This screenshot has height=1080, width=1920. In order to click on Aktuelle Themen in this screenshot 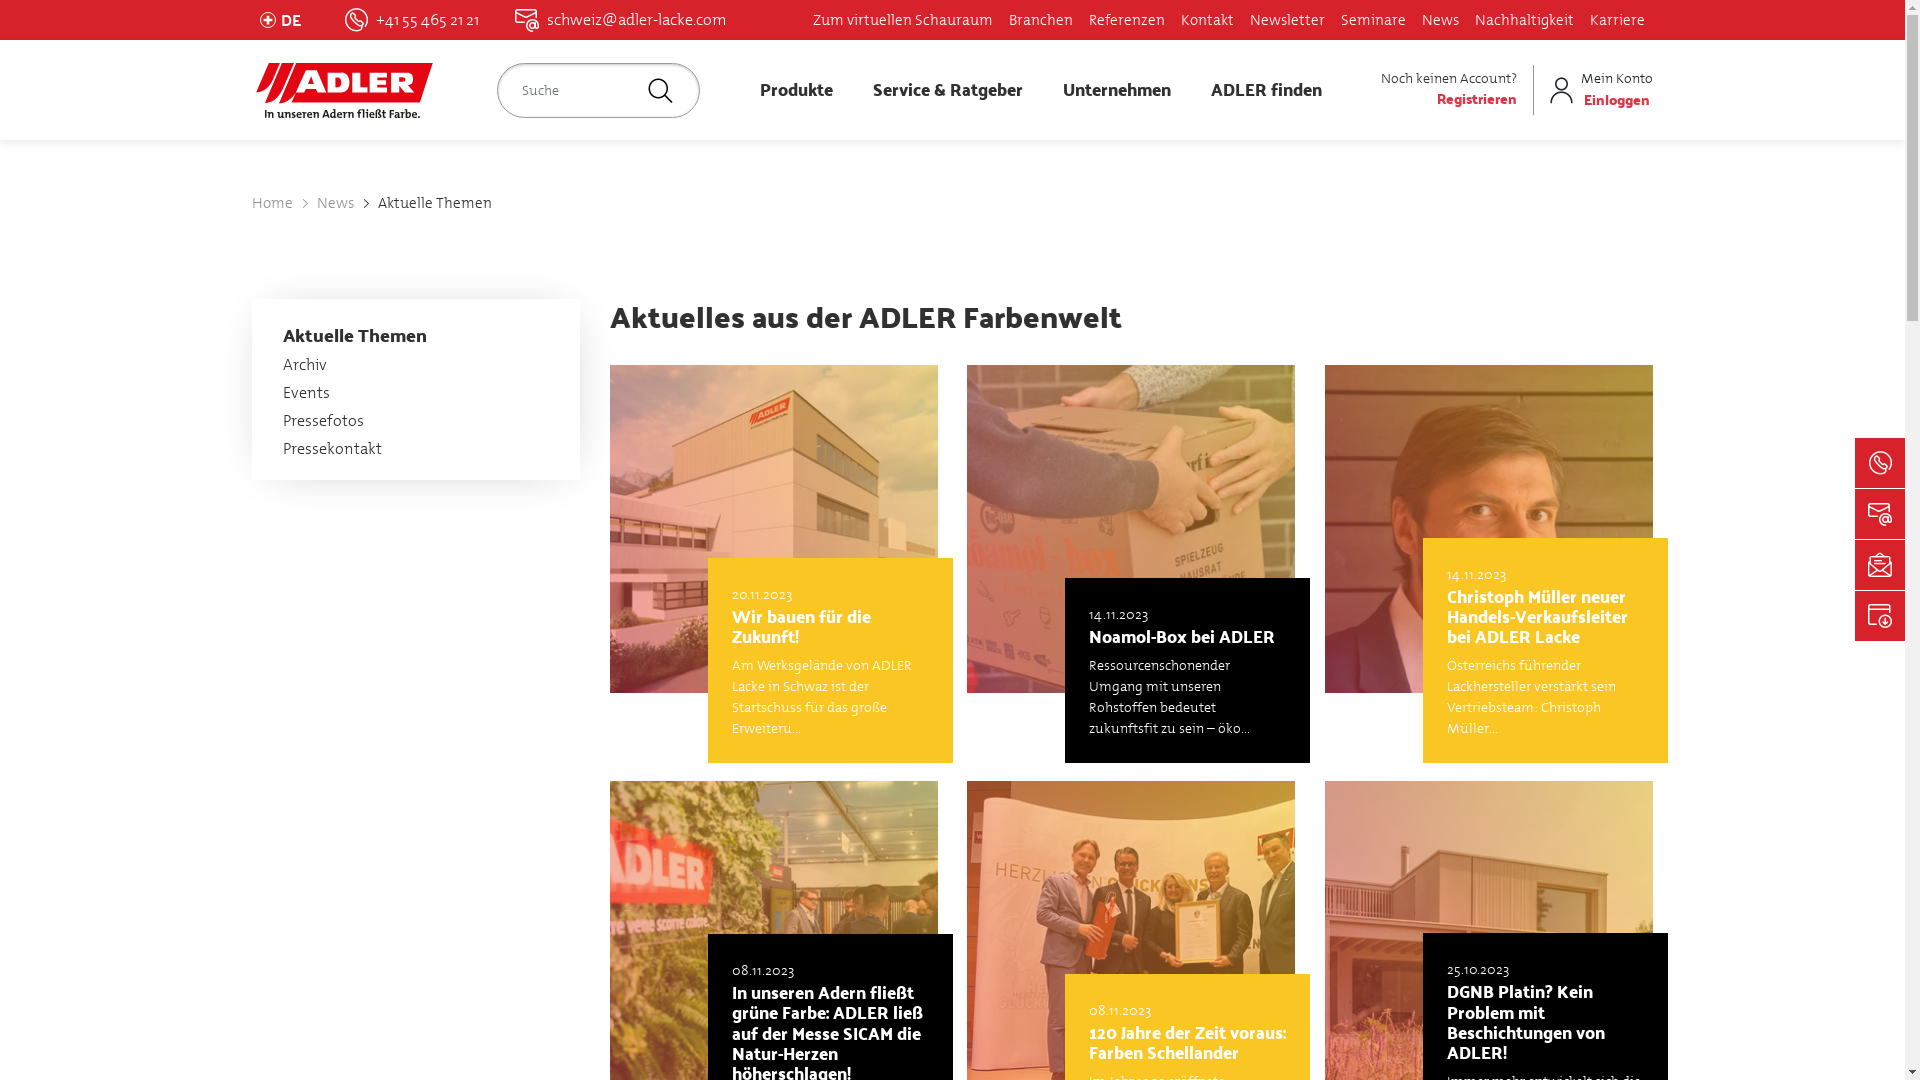, I will do `click(355, 334)`.